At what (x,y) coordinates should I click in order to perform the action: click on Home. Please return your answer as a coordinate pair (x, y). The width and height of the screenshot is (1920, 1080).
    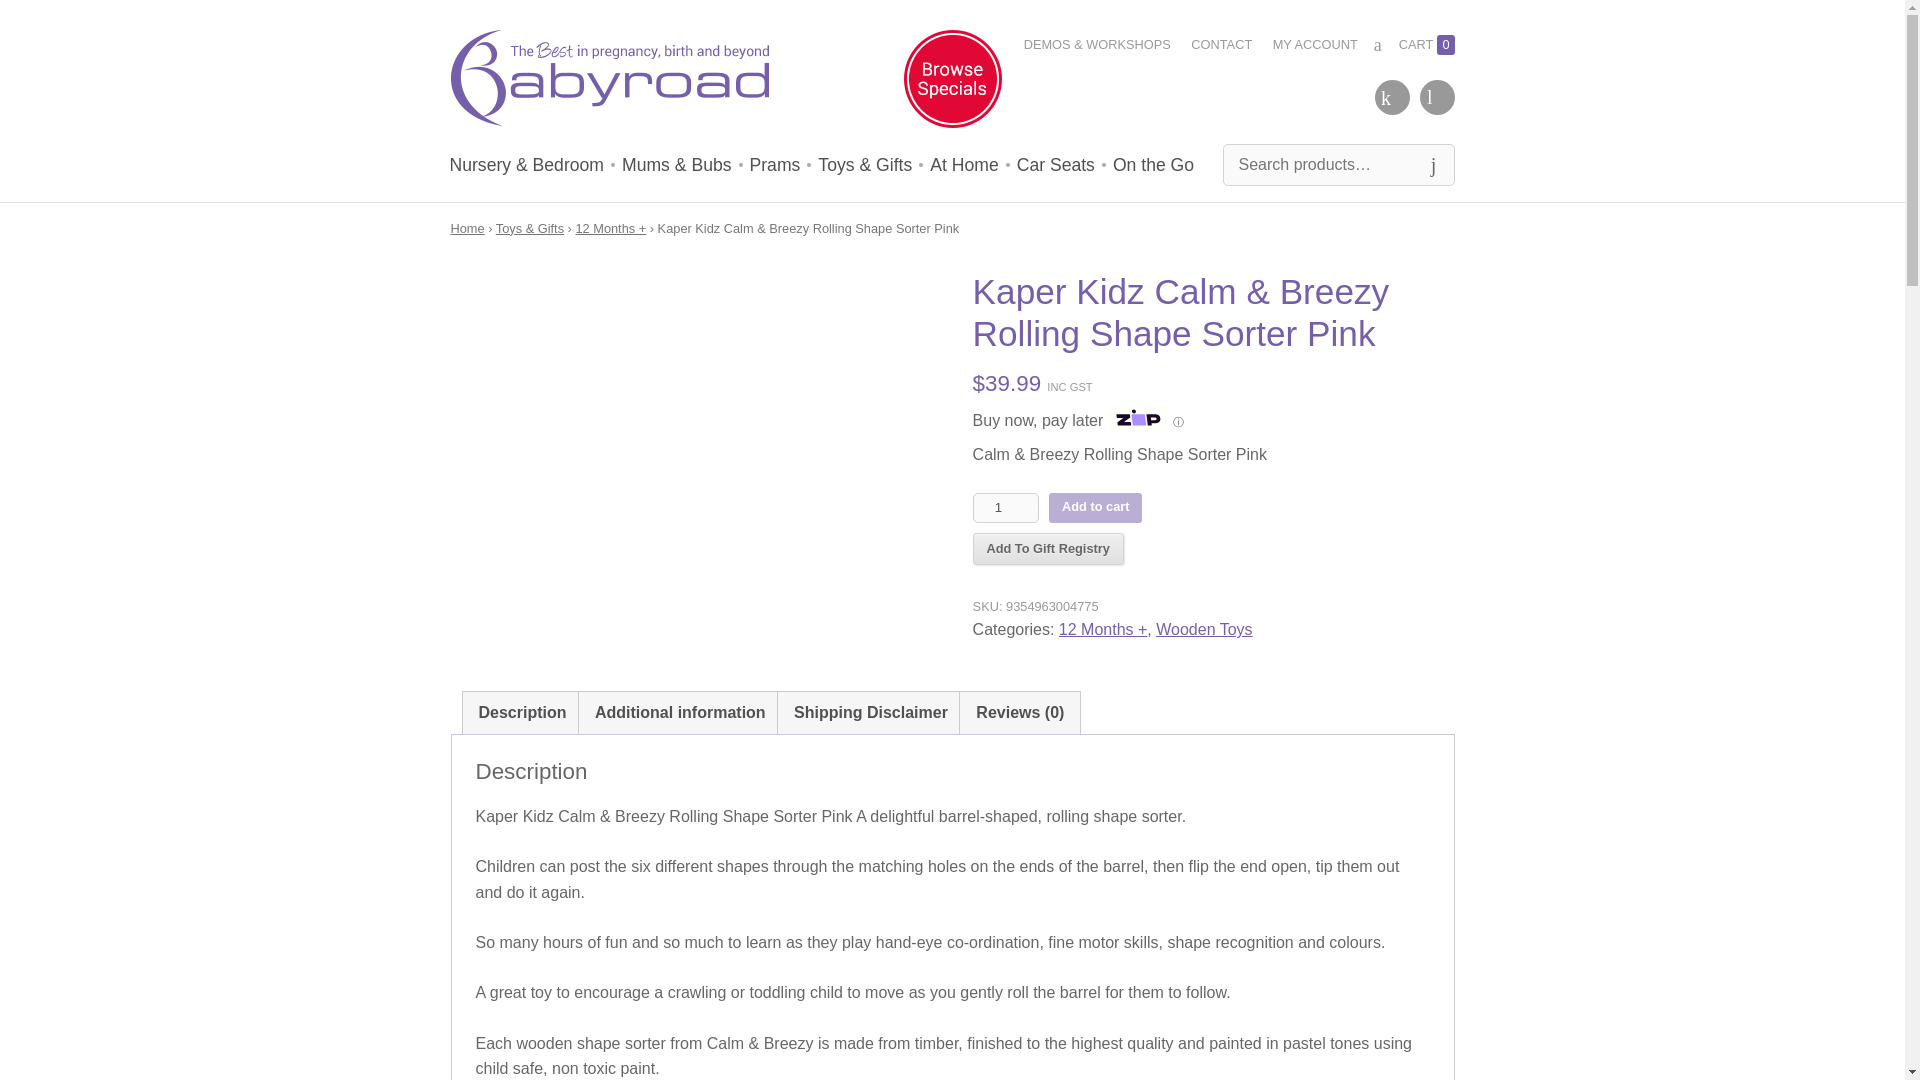
    Looking at the image, I should click on (466, 228).